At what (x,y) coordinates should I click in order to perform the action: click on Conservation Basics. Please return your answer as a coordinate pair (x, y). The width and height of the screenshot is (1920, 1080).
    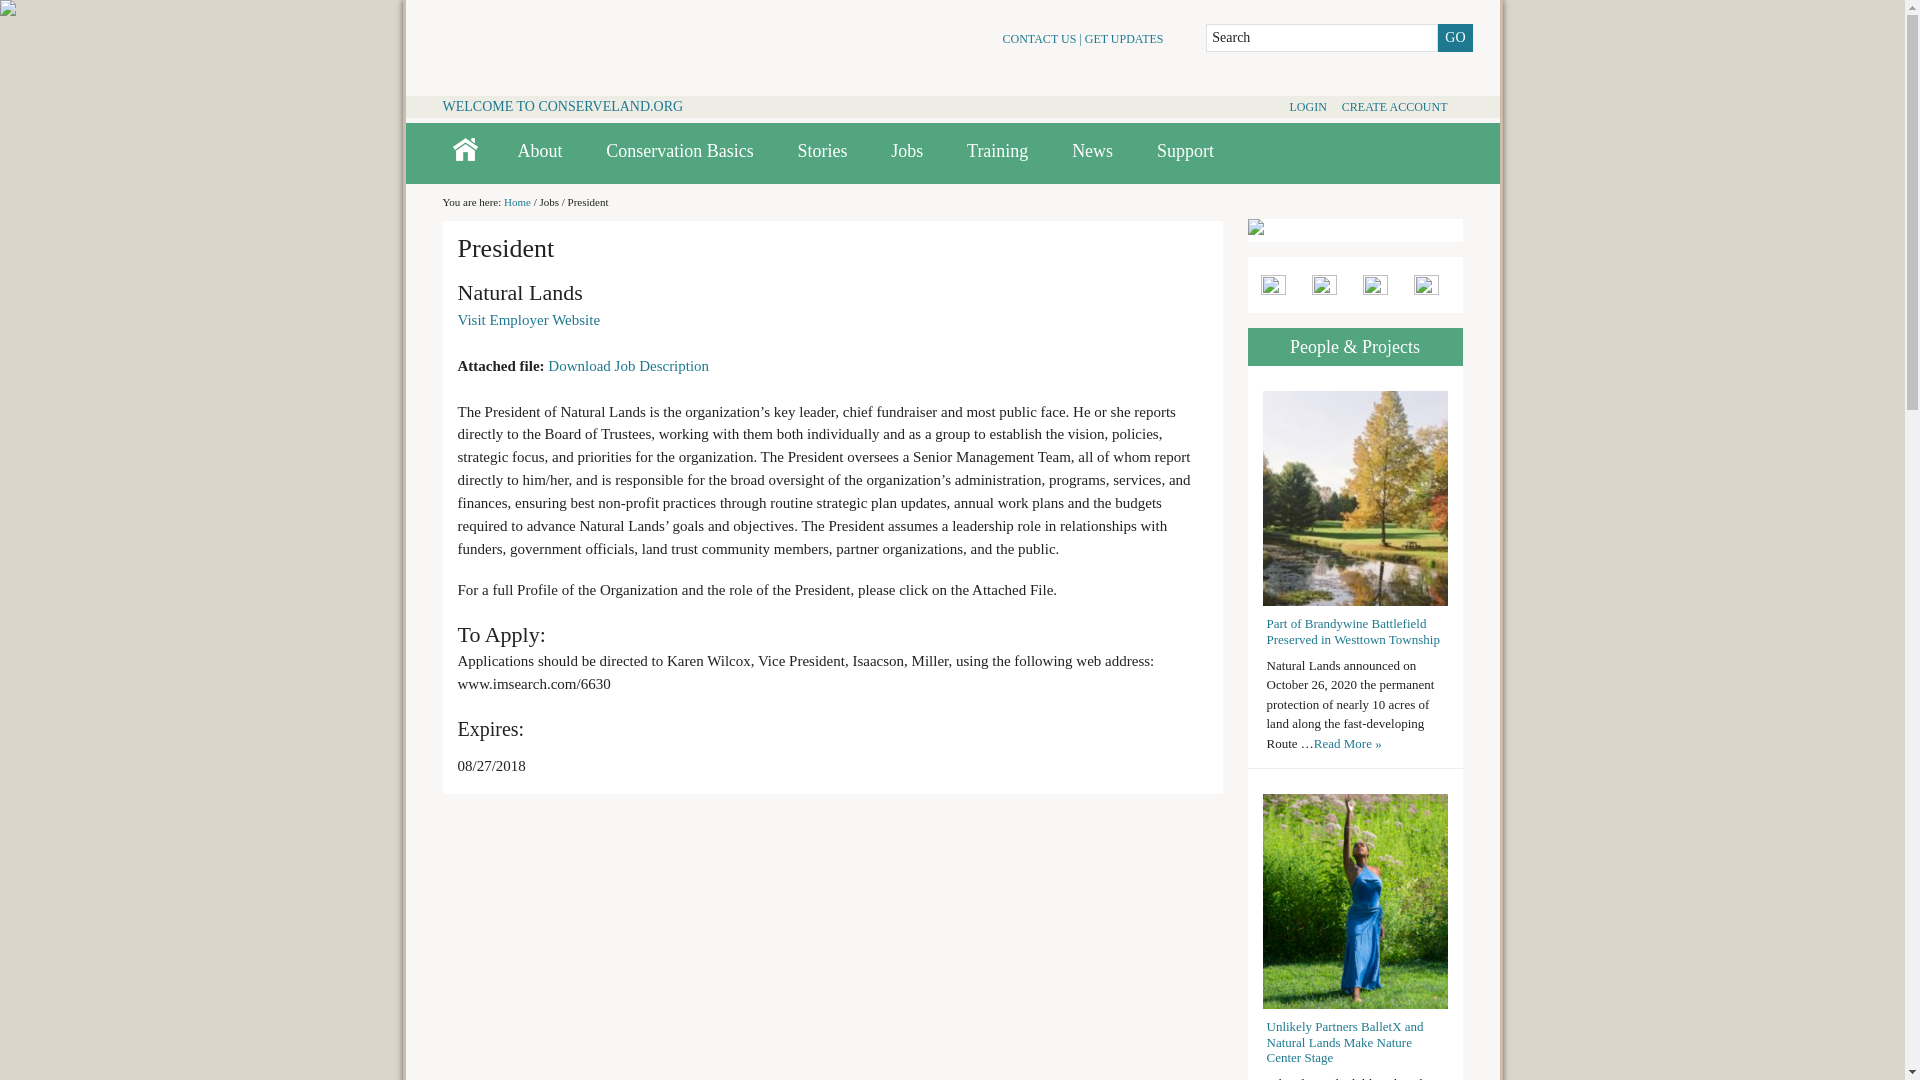
    Looking at the image, I should click on (679, 152).